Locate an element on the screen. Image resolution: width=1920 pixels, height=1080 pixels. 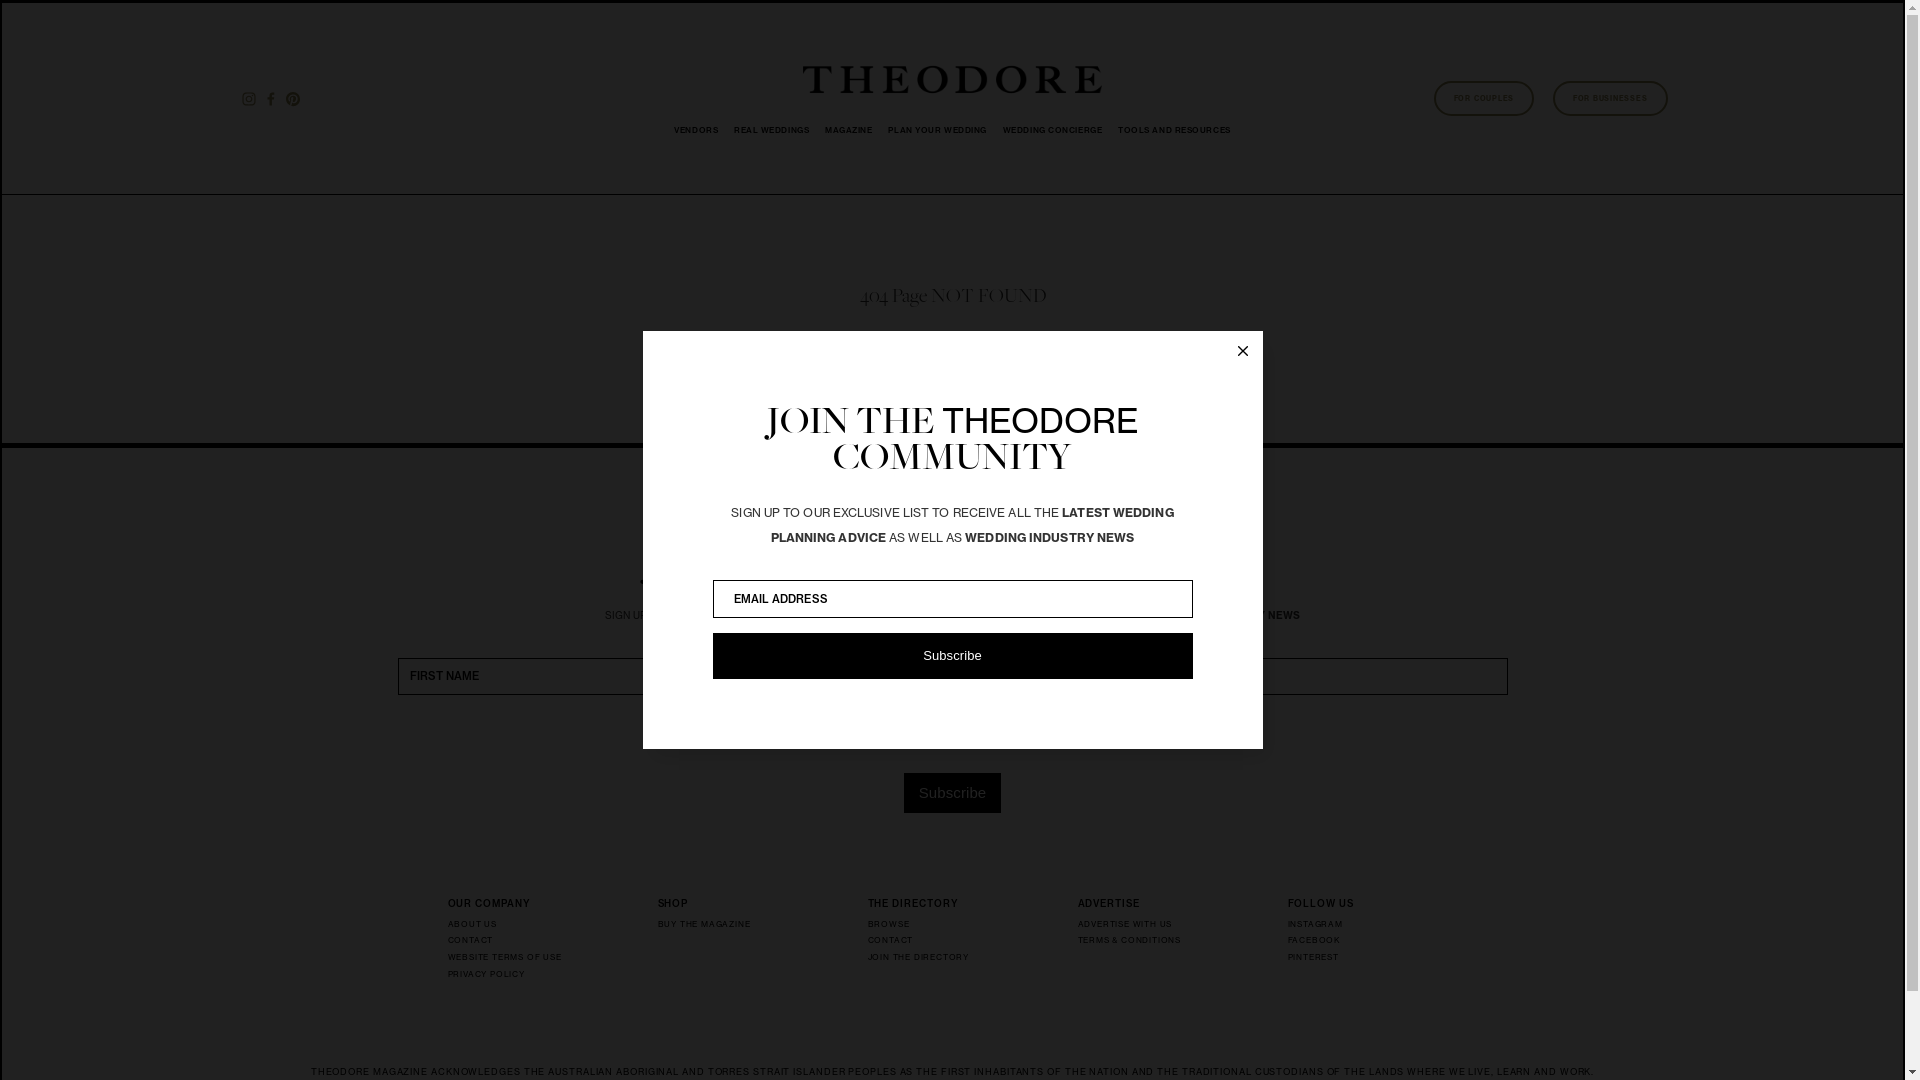
ADVERTISE WITH US is located at coordinates (1142, 926).